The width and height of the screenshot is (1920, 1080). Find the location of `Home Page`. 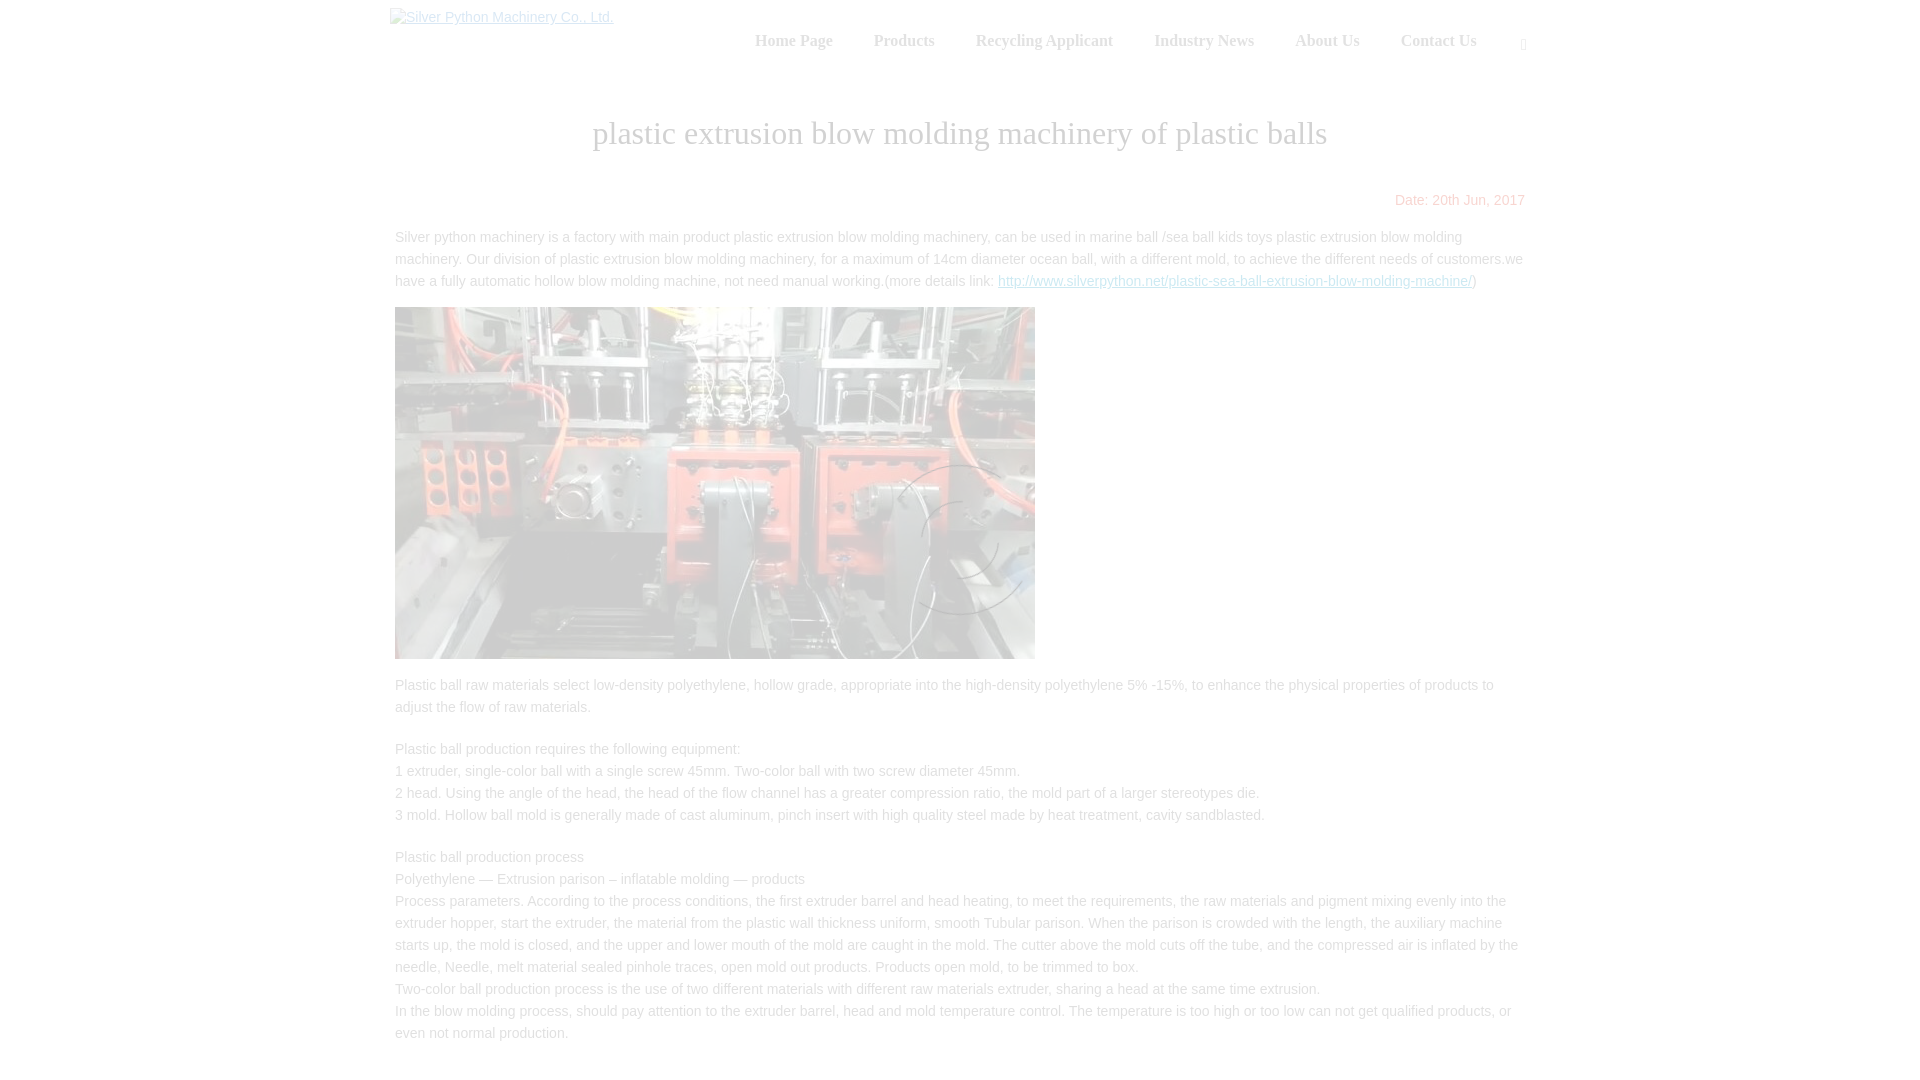

Home Page is located at coordinates (794, 42).